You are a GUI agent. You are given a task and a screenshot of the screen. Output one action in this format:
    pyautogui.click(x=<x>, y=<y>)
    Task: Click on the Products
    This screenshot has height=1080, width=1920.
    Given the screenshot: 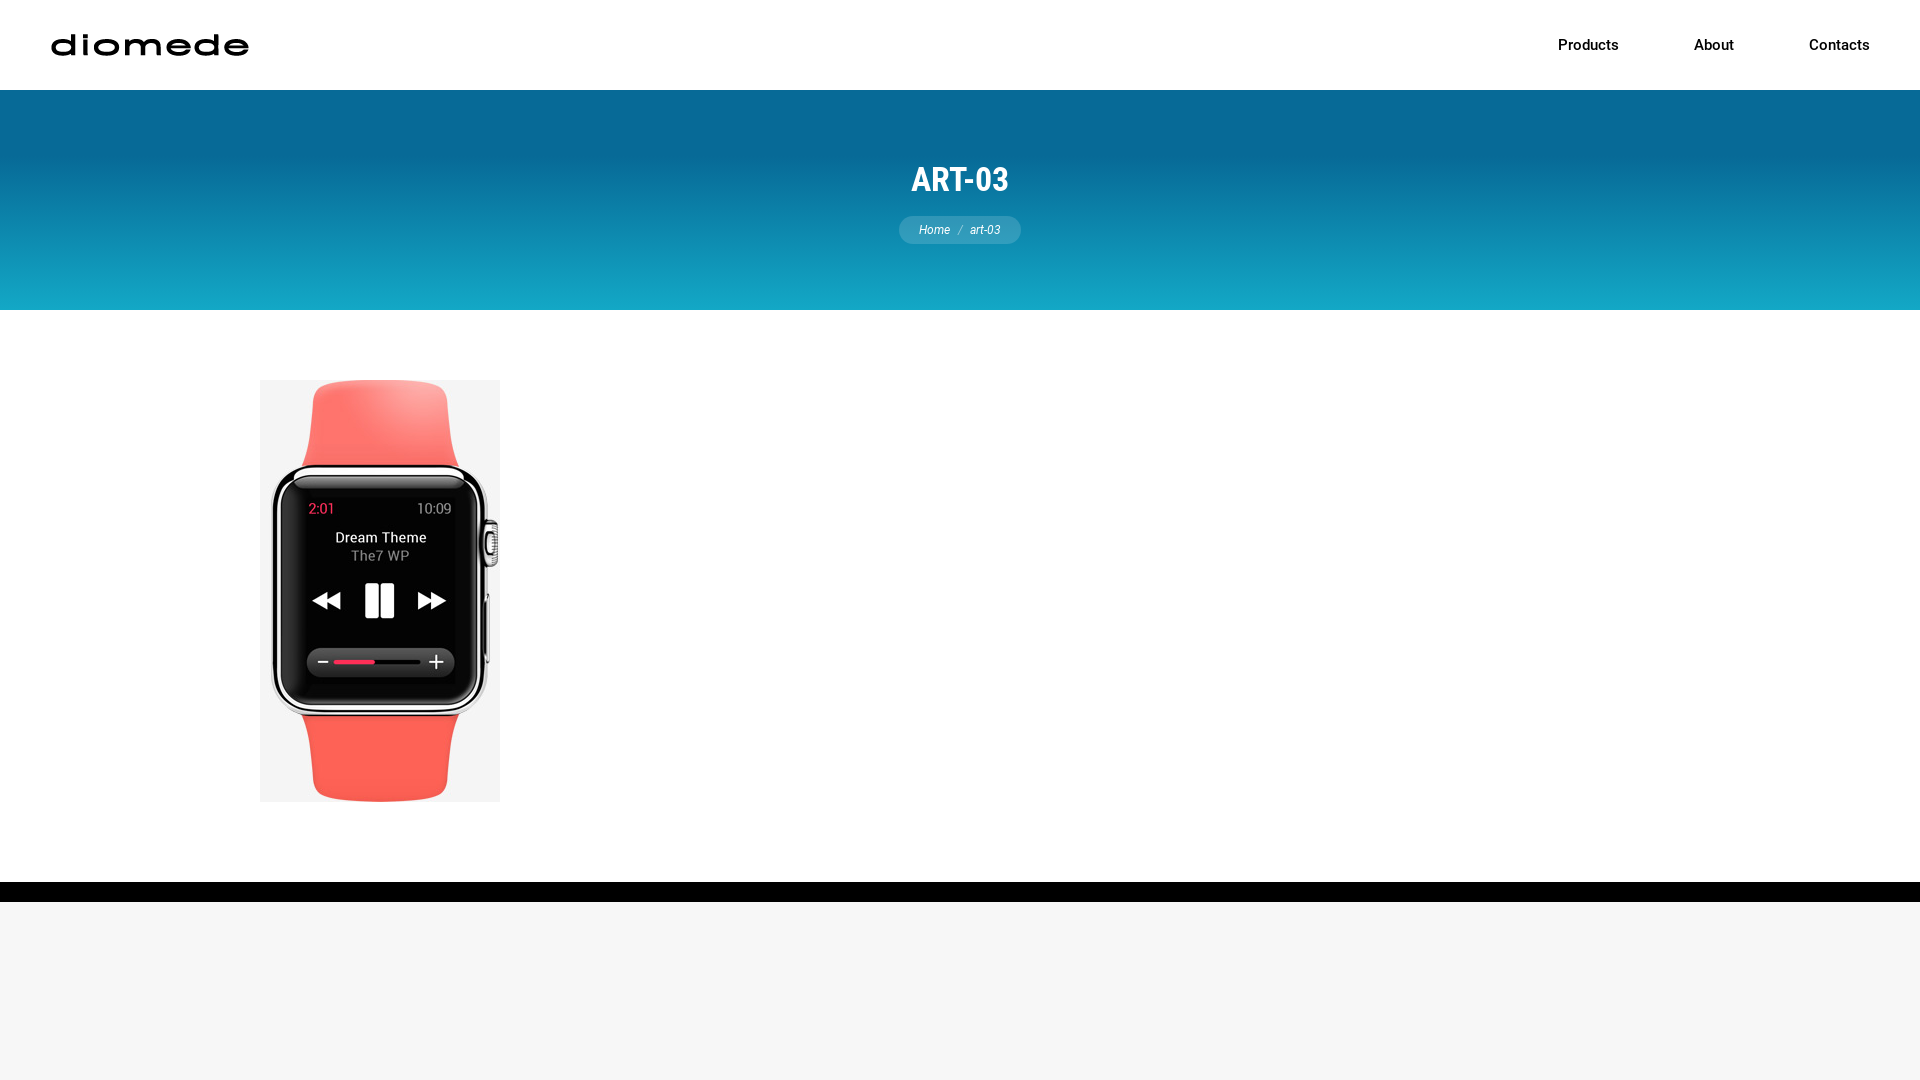 What is the action you would take?
    pyautogui.click(x=1588, y=45)
    